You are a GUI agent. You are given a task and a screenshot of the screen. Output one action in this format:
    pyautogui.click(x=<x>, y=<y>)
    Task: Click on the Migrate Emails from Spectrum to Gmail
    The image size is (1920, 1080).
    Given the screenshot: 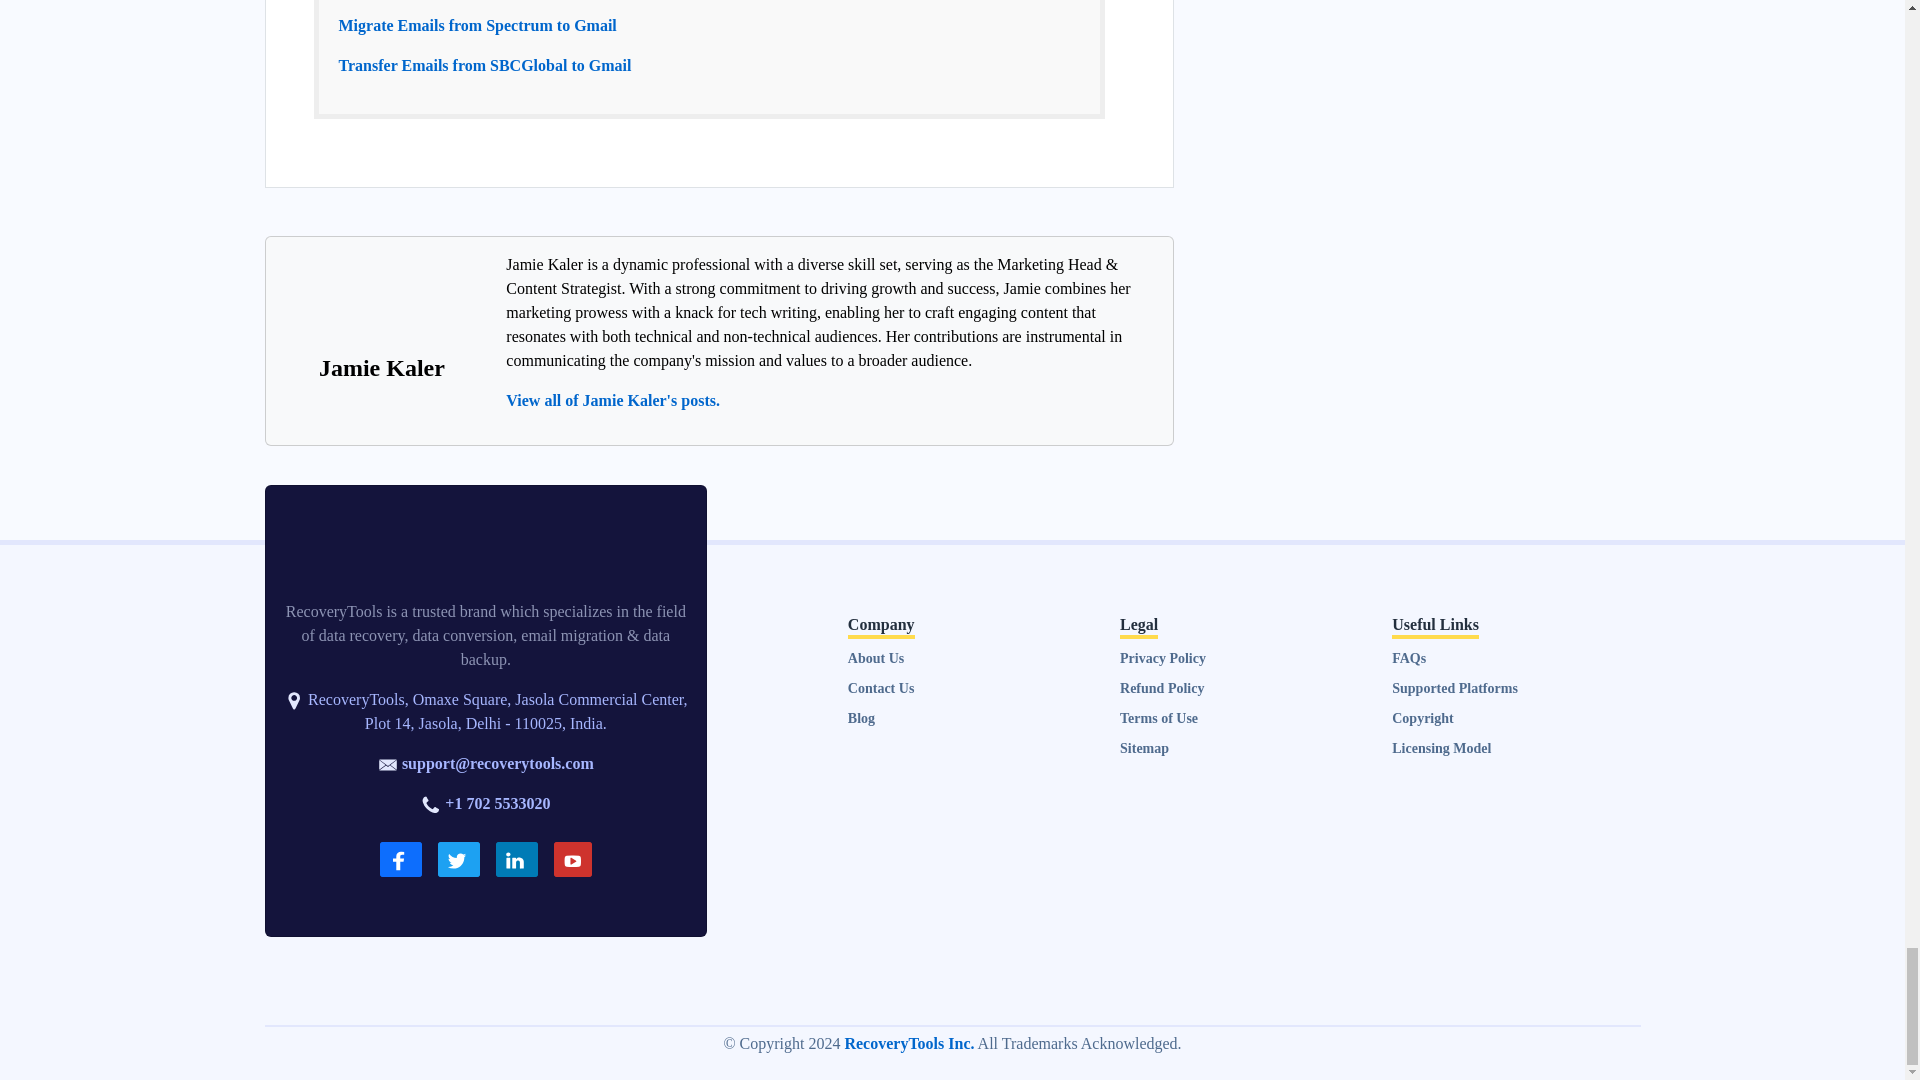 What is the action you would take?
    pyautogui.click(x=476, y=25)
    